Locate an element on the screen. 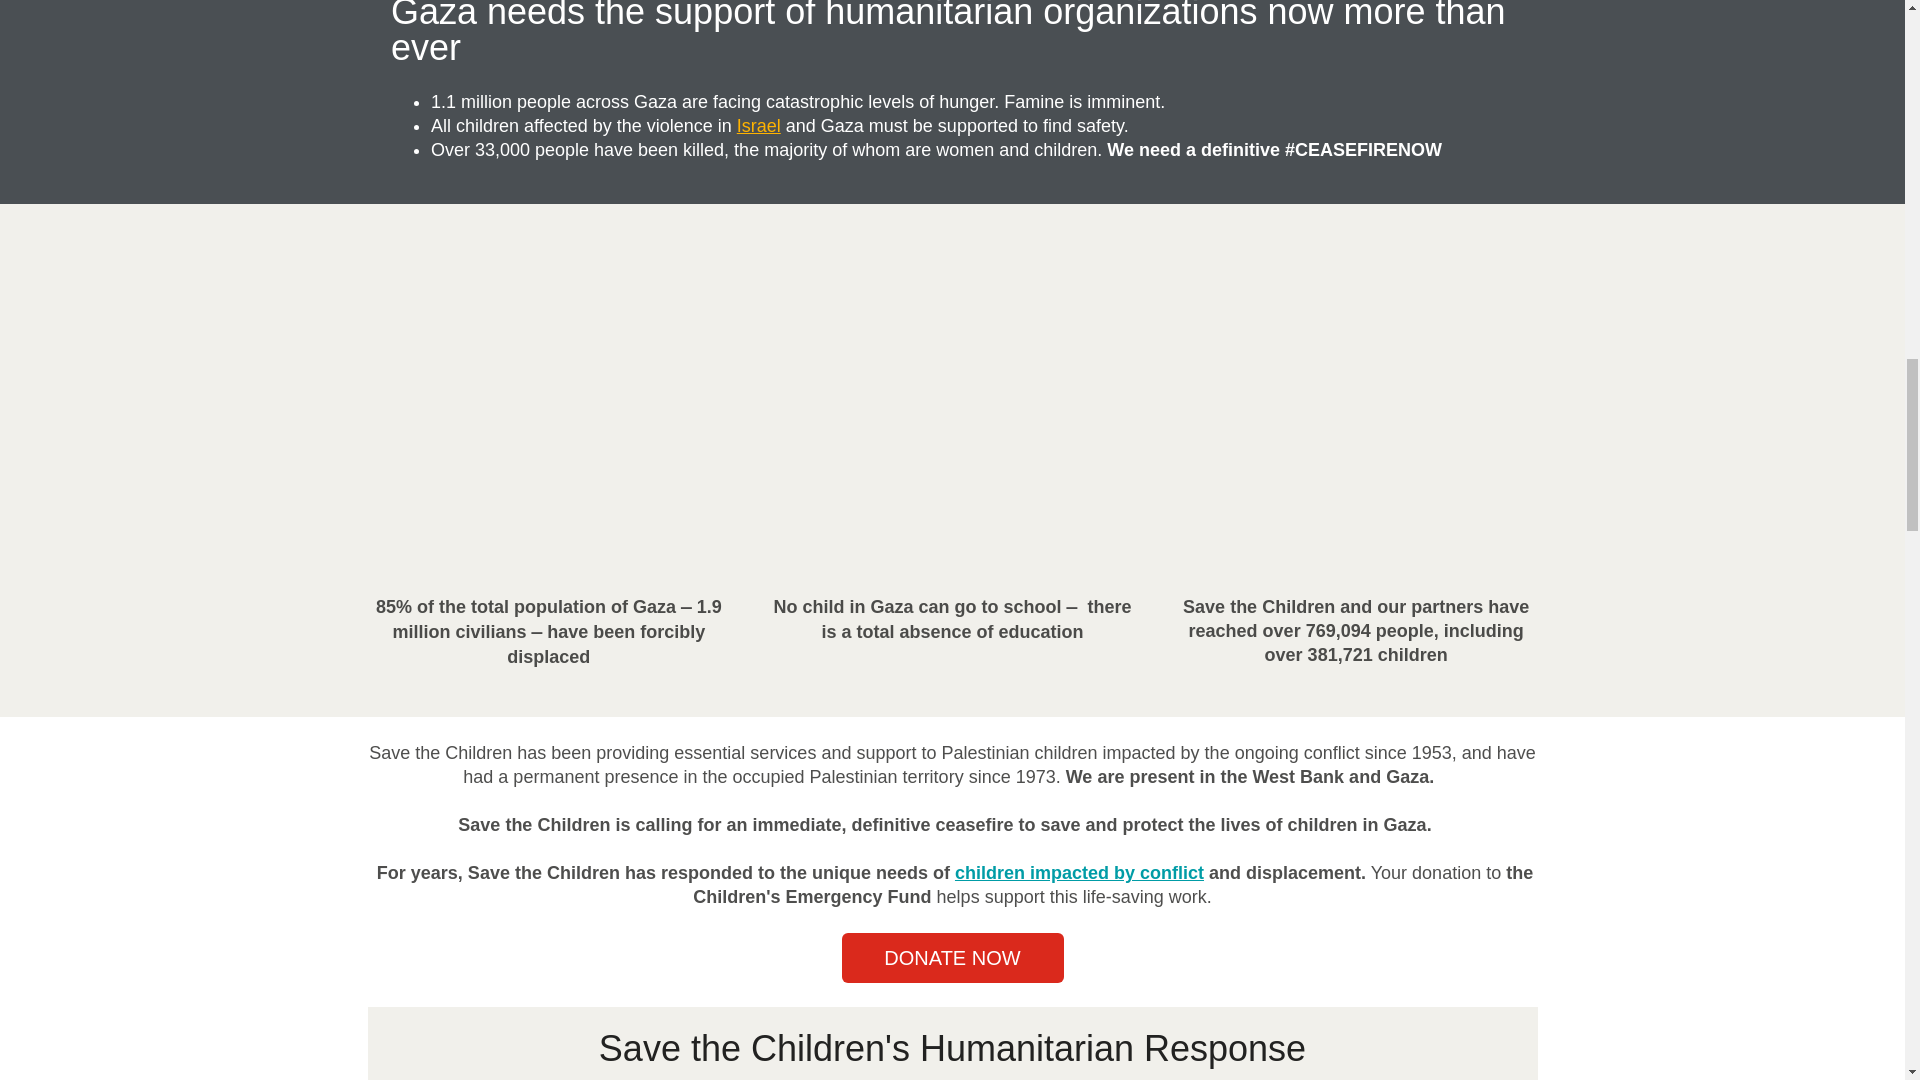  5 Ways That Conflict Impacts Children's Mental Health is located at coordinates (1078, 872).